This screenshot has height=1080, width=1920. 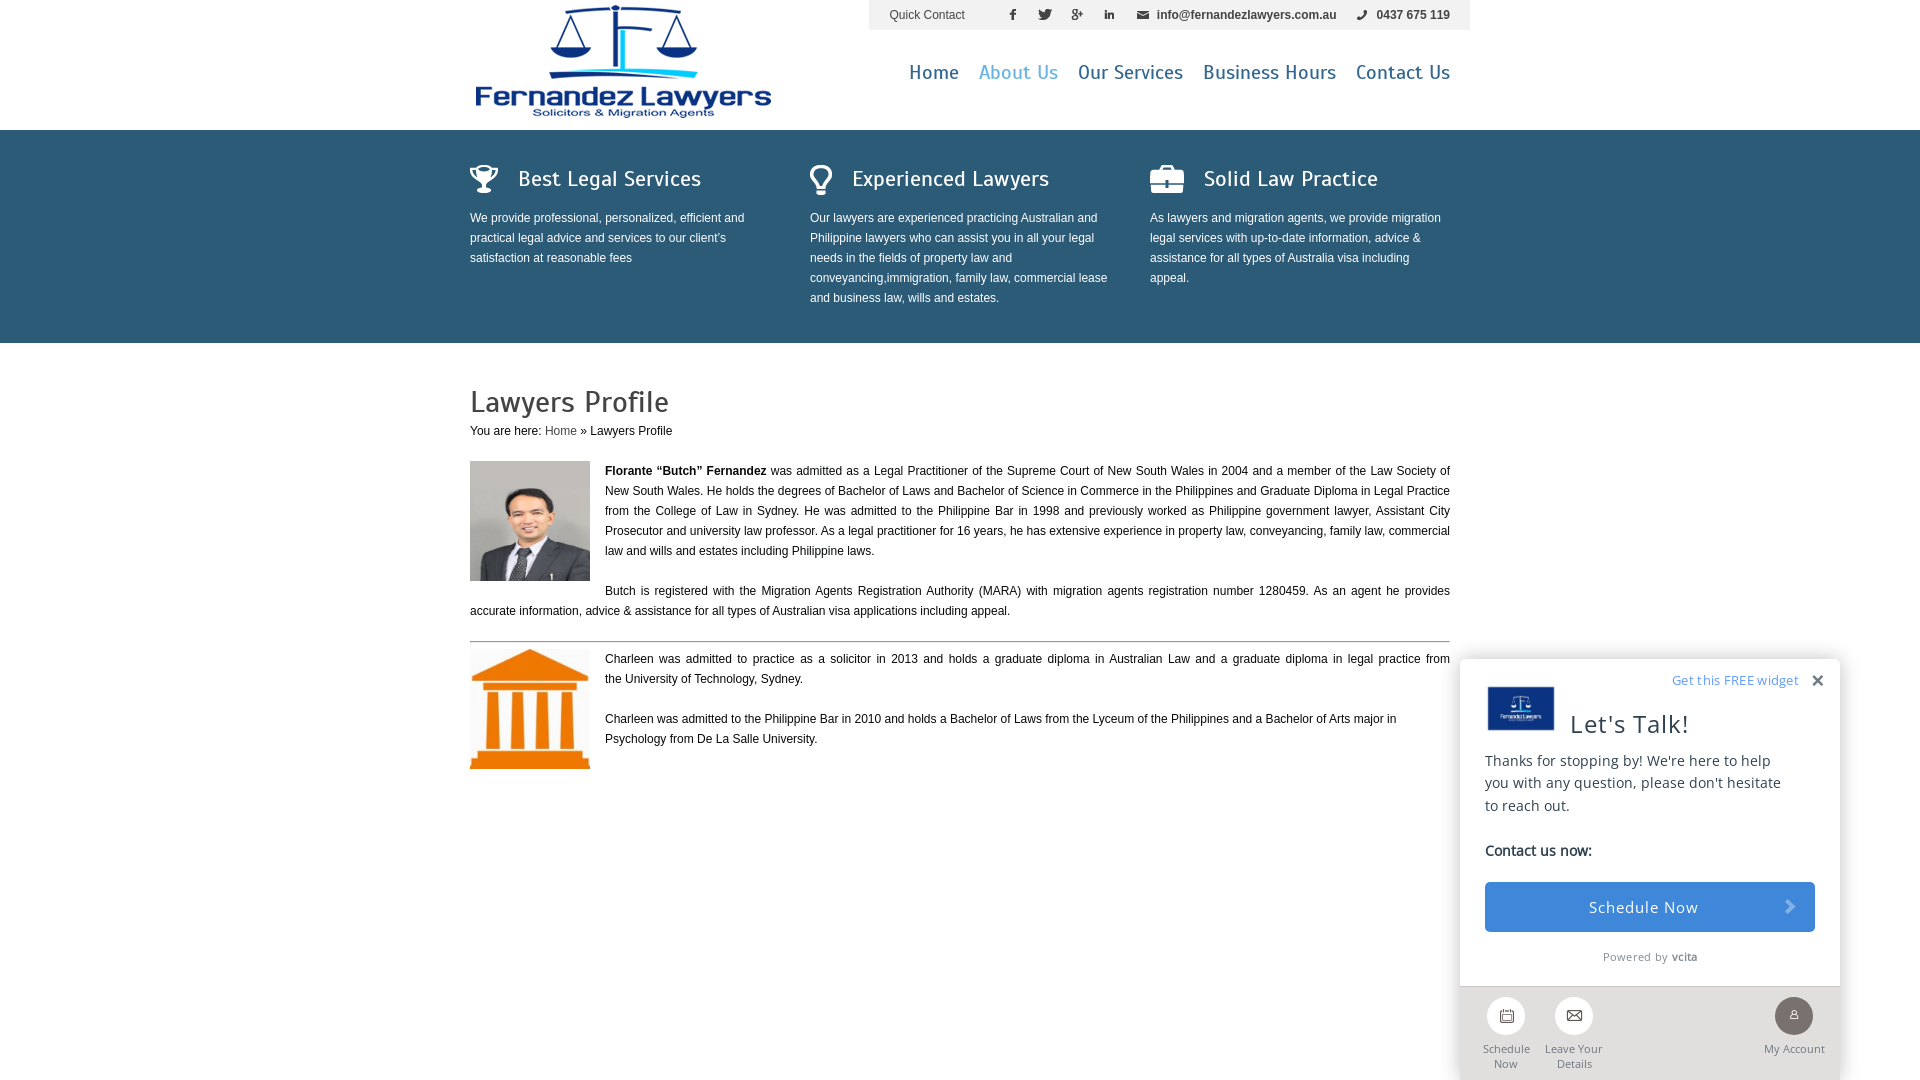 What do you see at coordinates (1736, 679) in the screenshot?
I see `Get this FREE widget` at bounding box center [1736, 679].